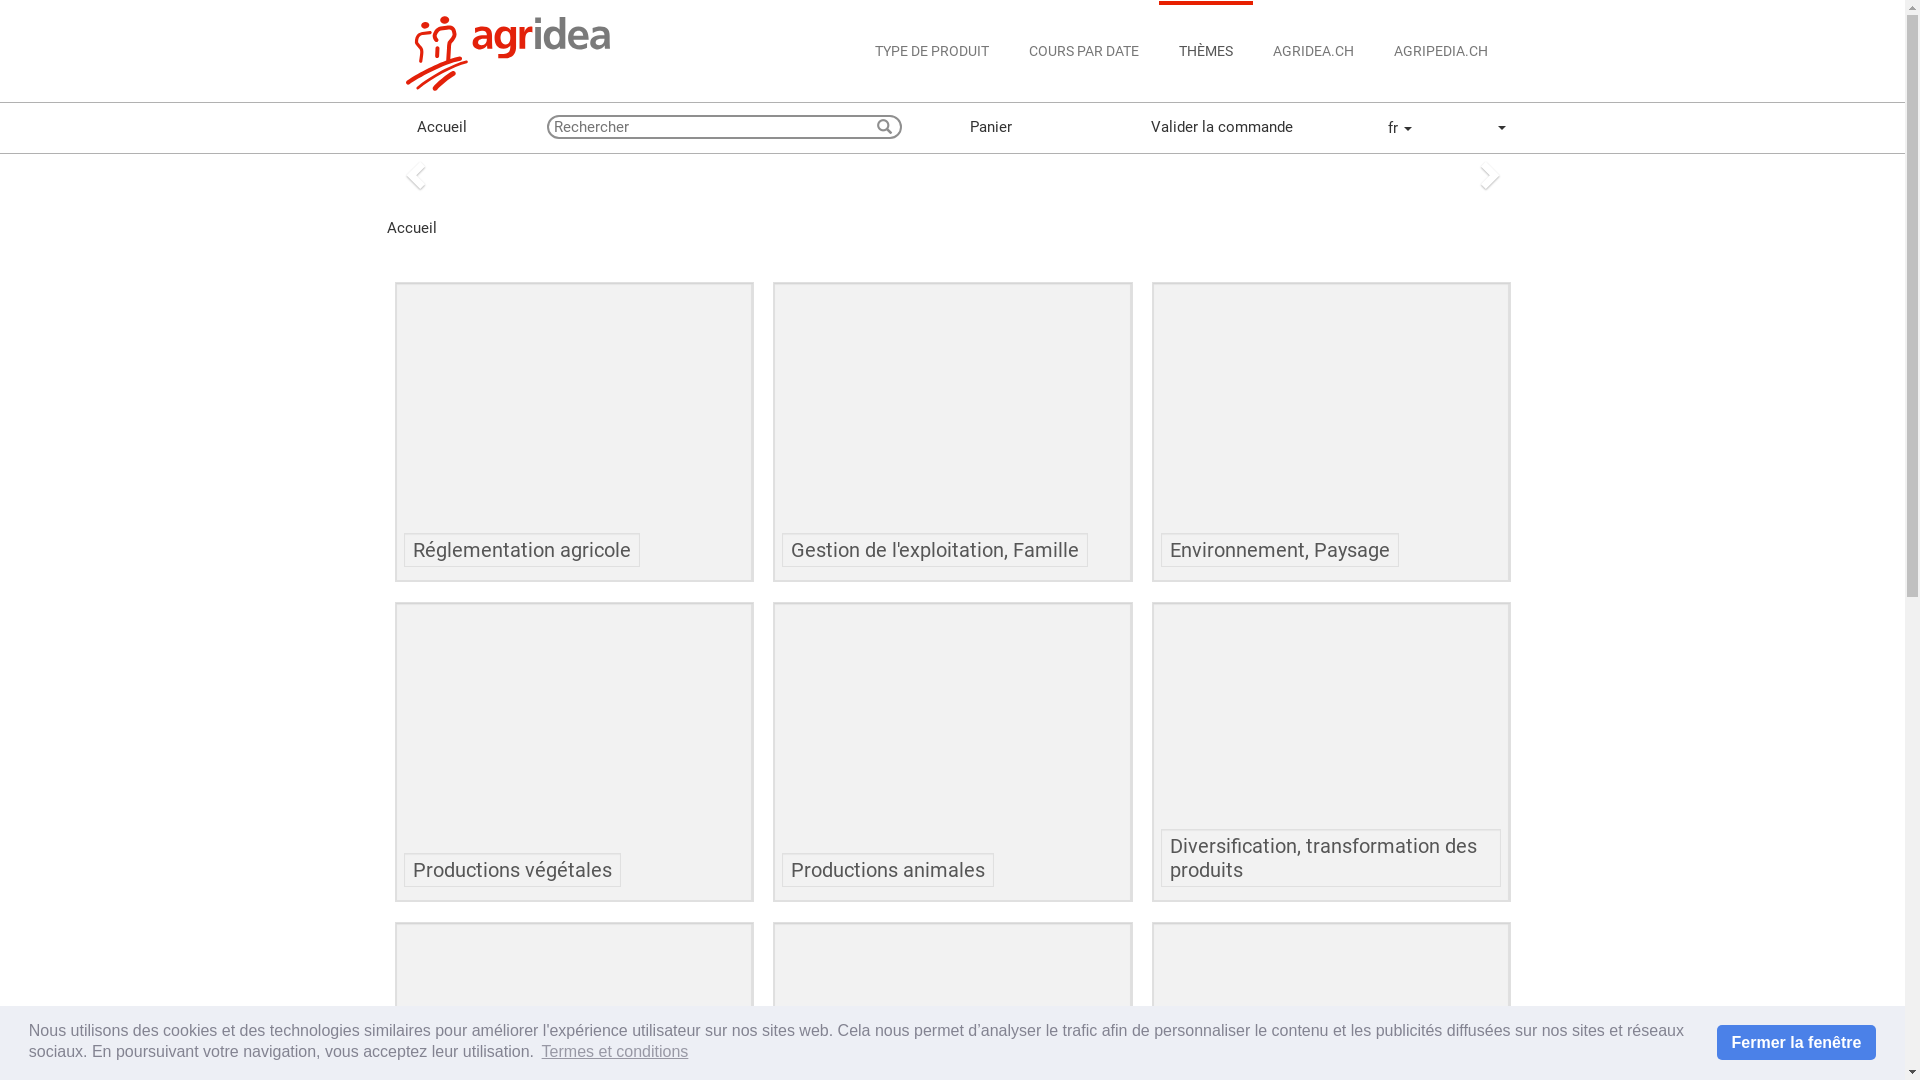  Describe the element at coordinates (1441, 51) in the screenshot. I see `AGRIPEDIA.CH` at that location.